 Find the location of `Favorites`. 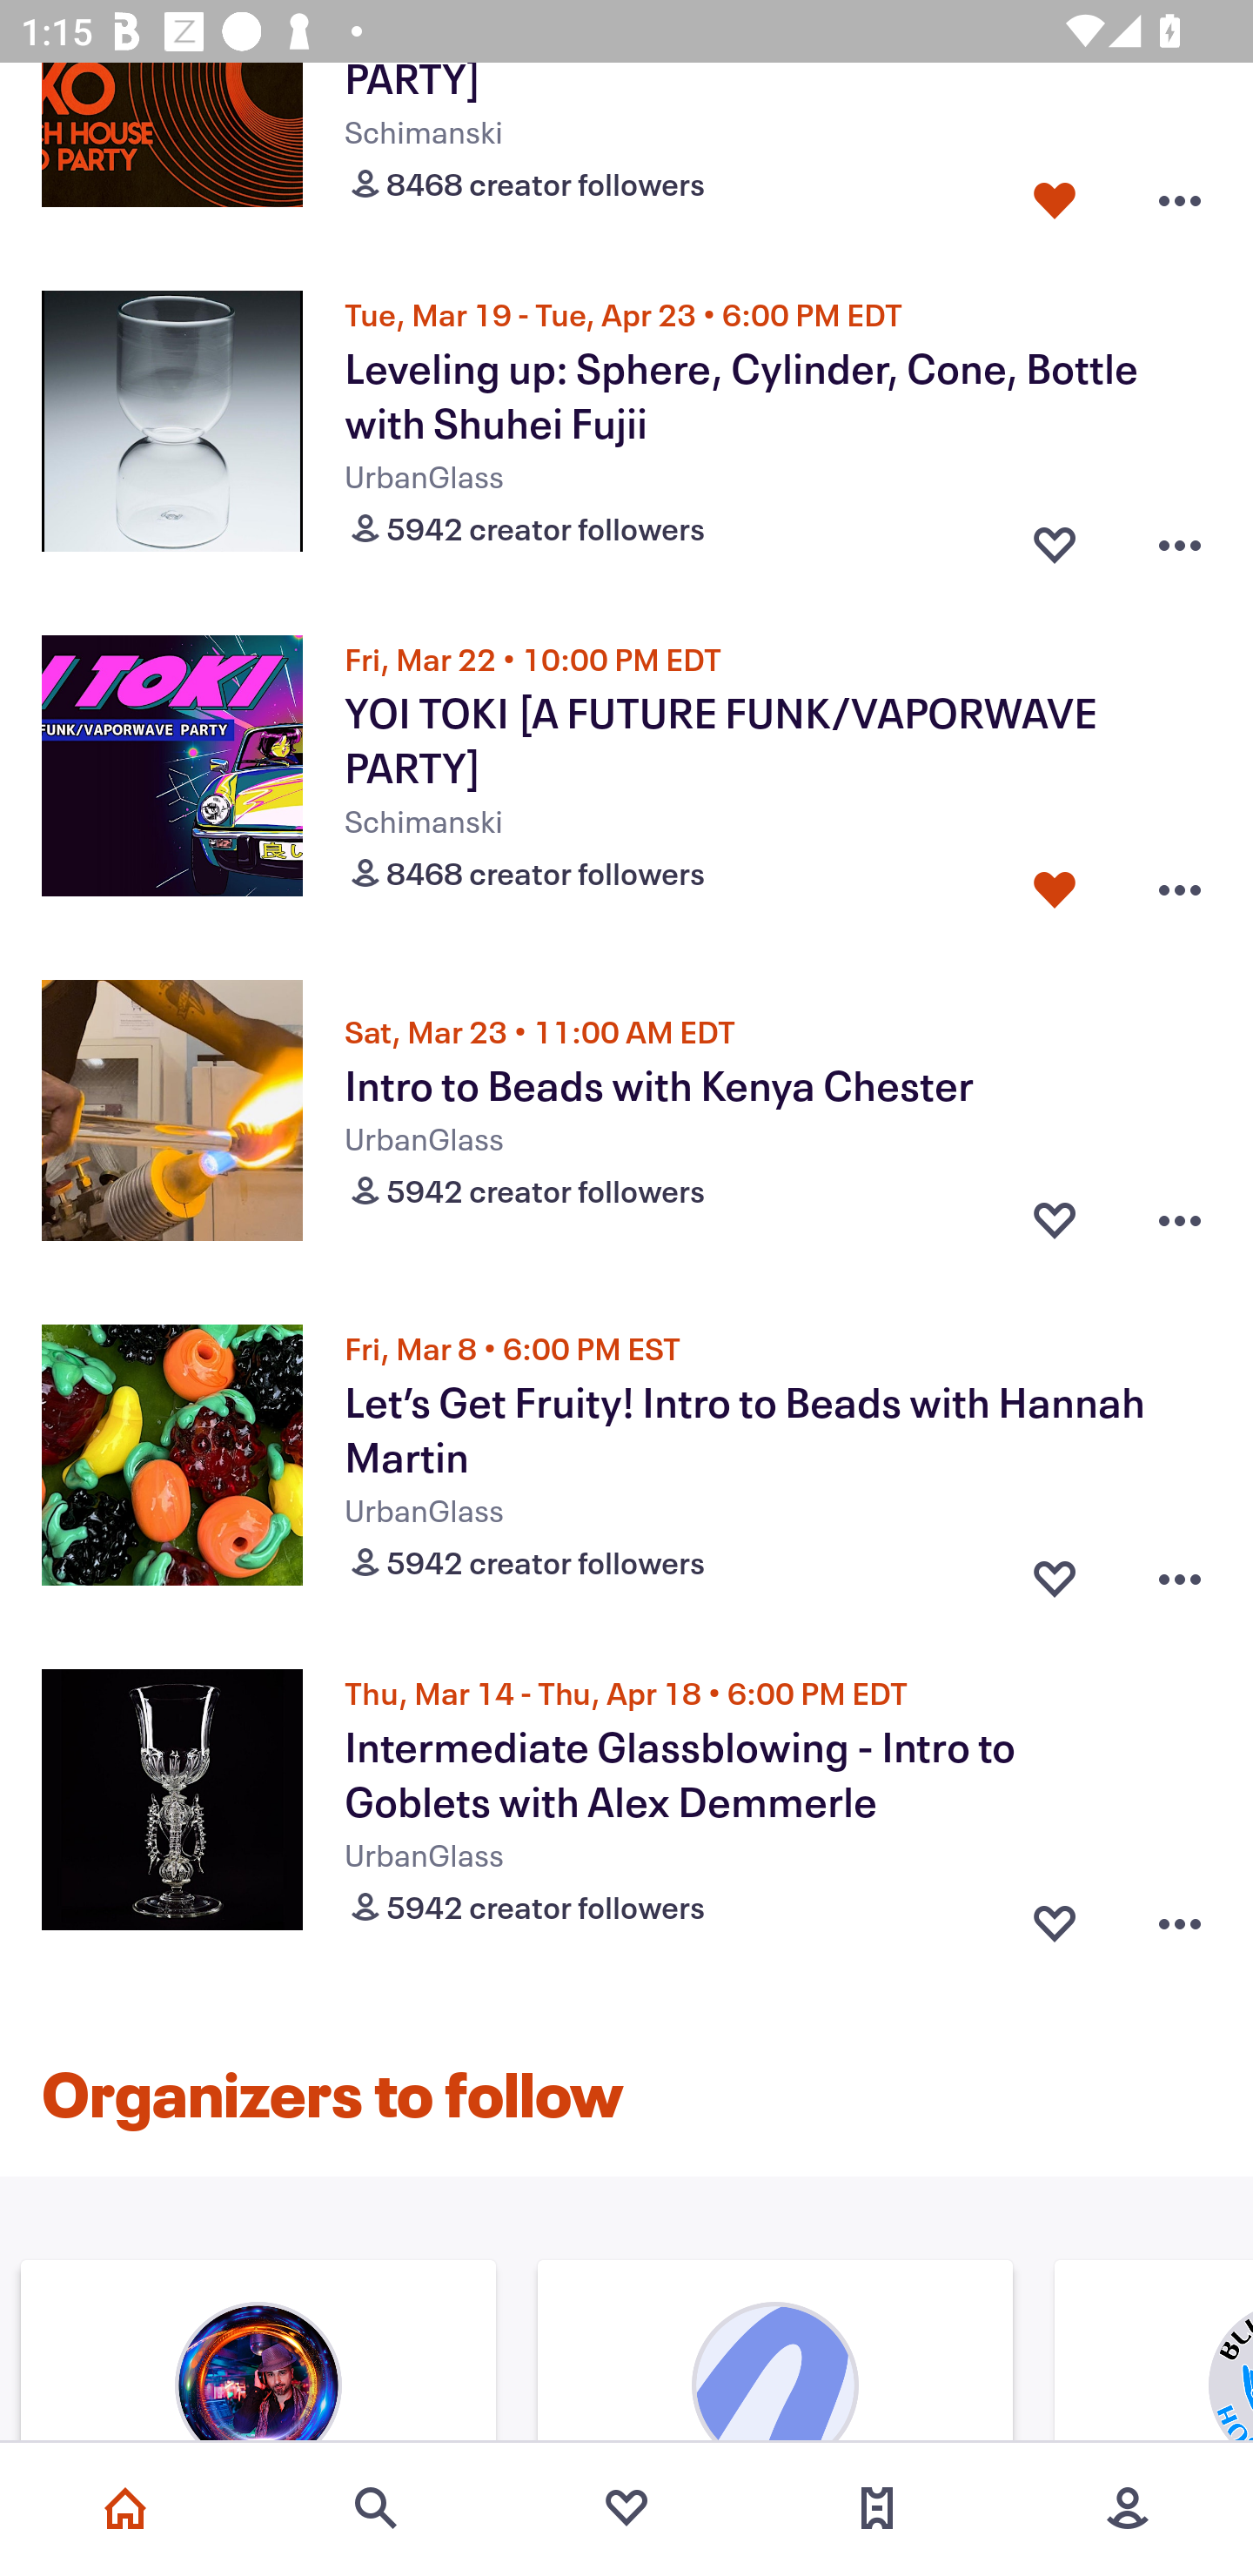

Favorites is located at coordinates (626, 2508).